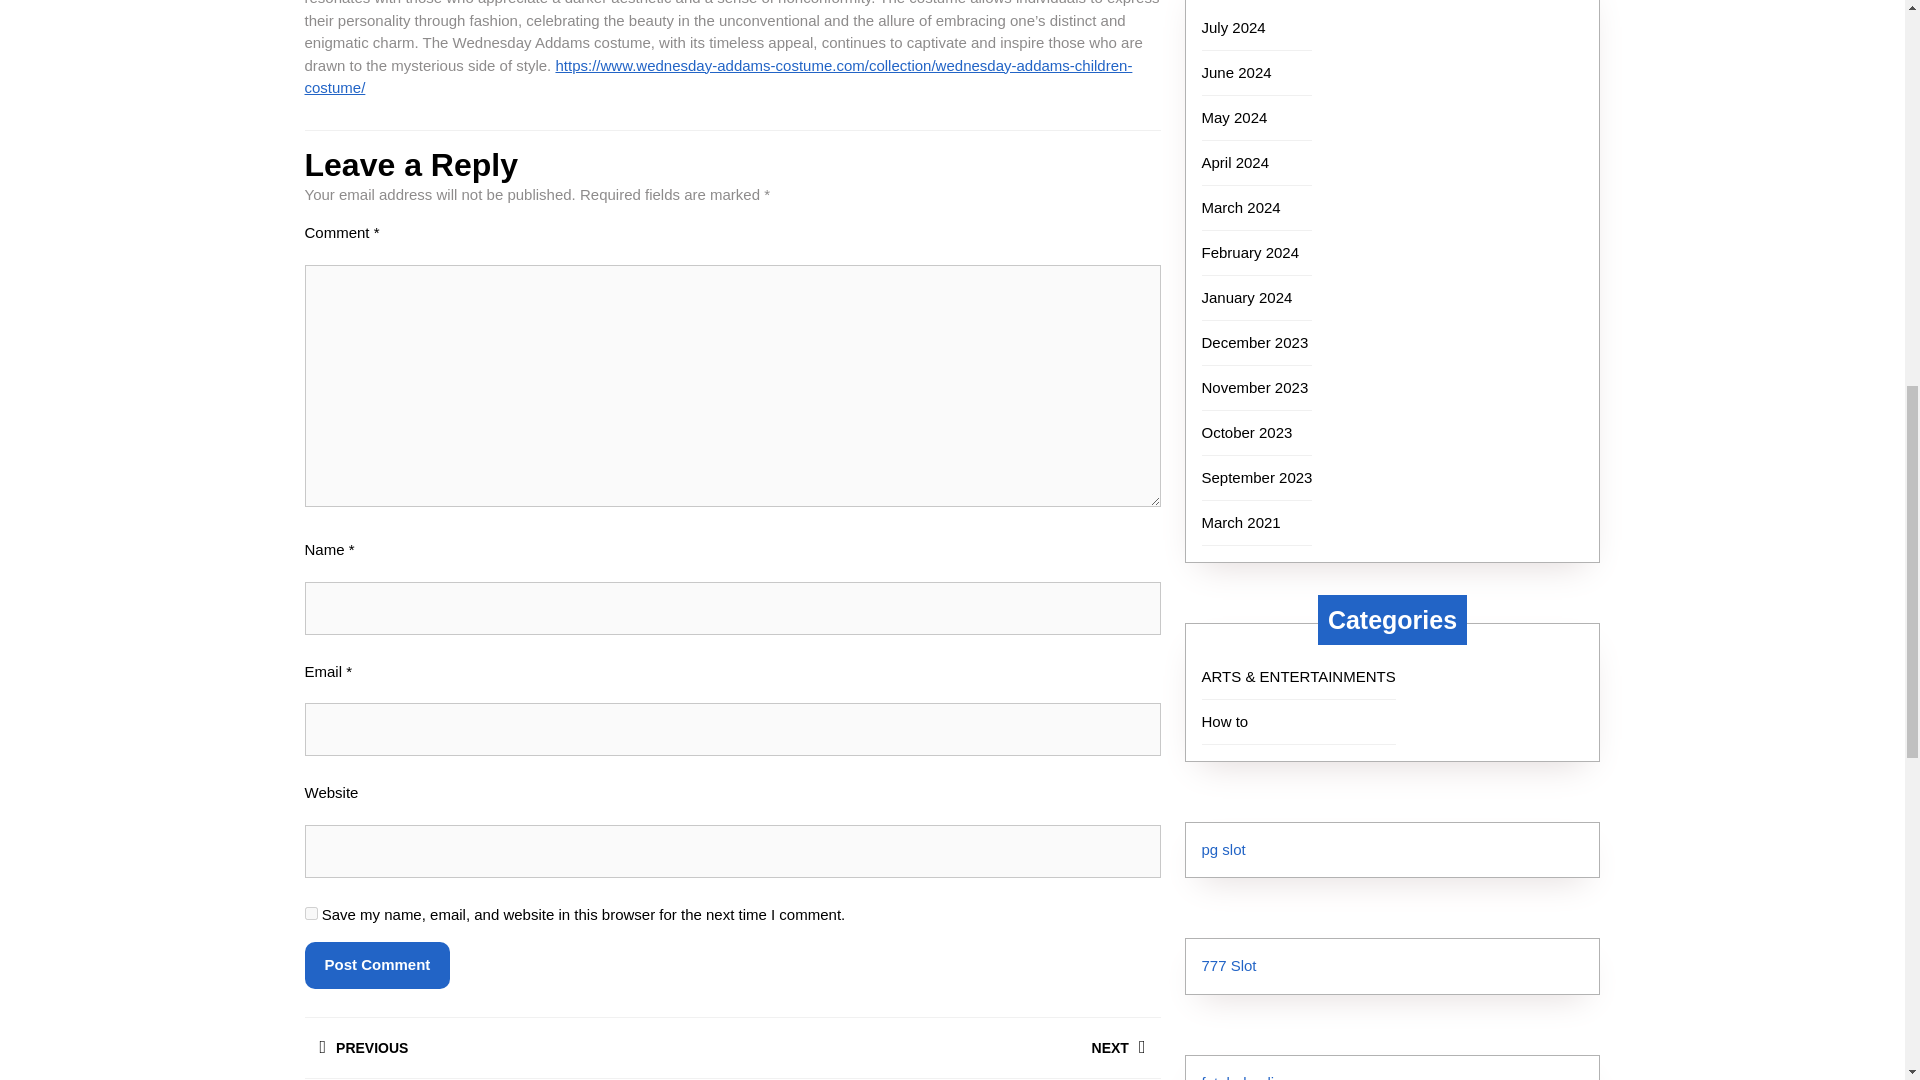 This screenshot has height=1080, width=1920. What do you see at coordinates (376, 965) in the screenshot?
I see `Post Comment` at bounding box center [376, 965].